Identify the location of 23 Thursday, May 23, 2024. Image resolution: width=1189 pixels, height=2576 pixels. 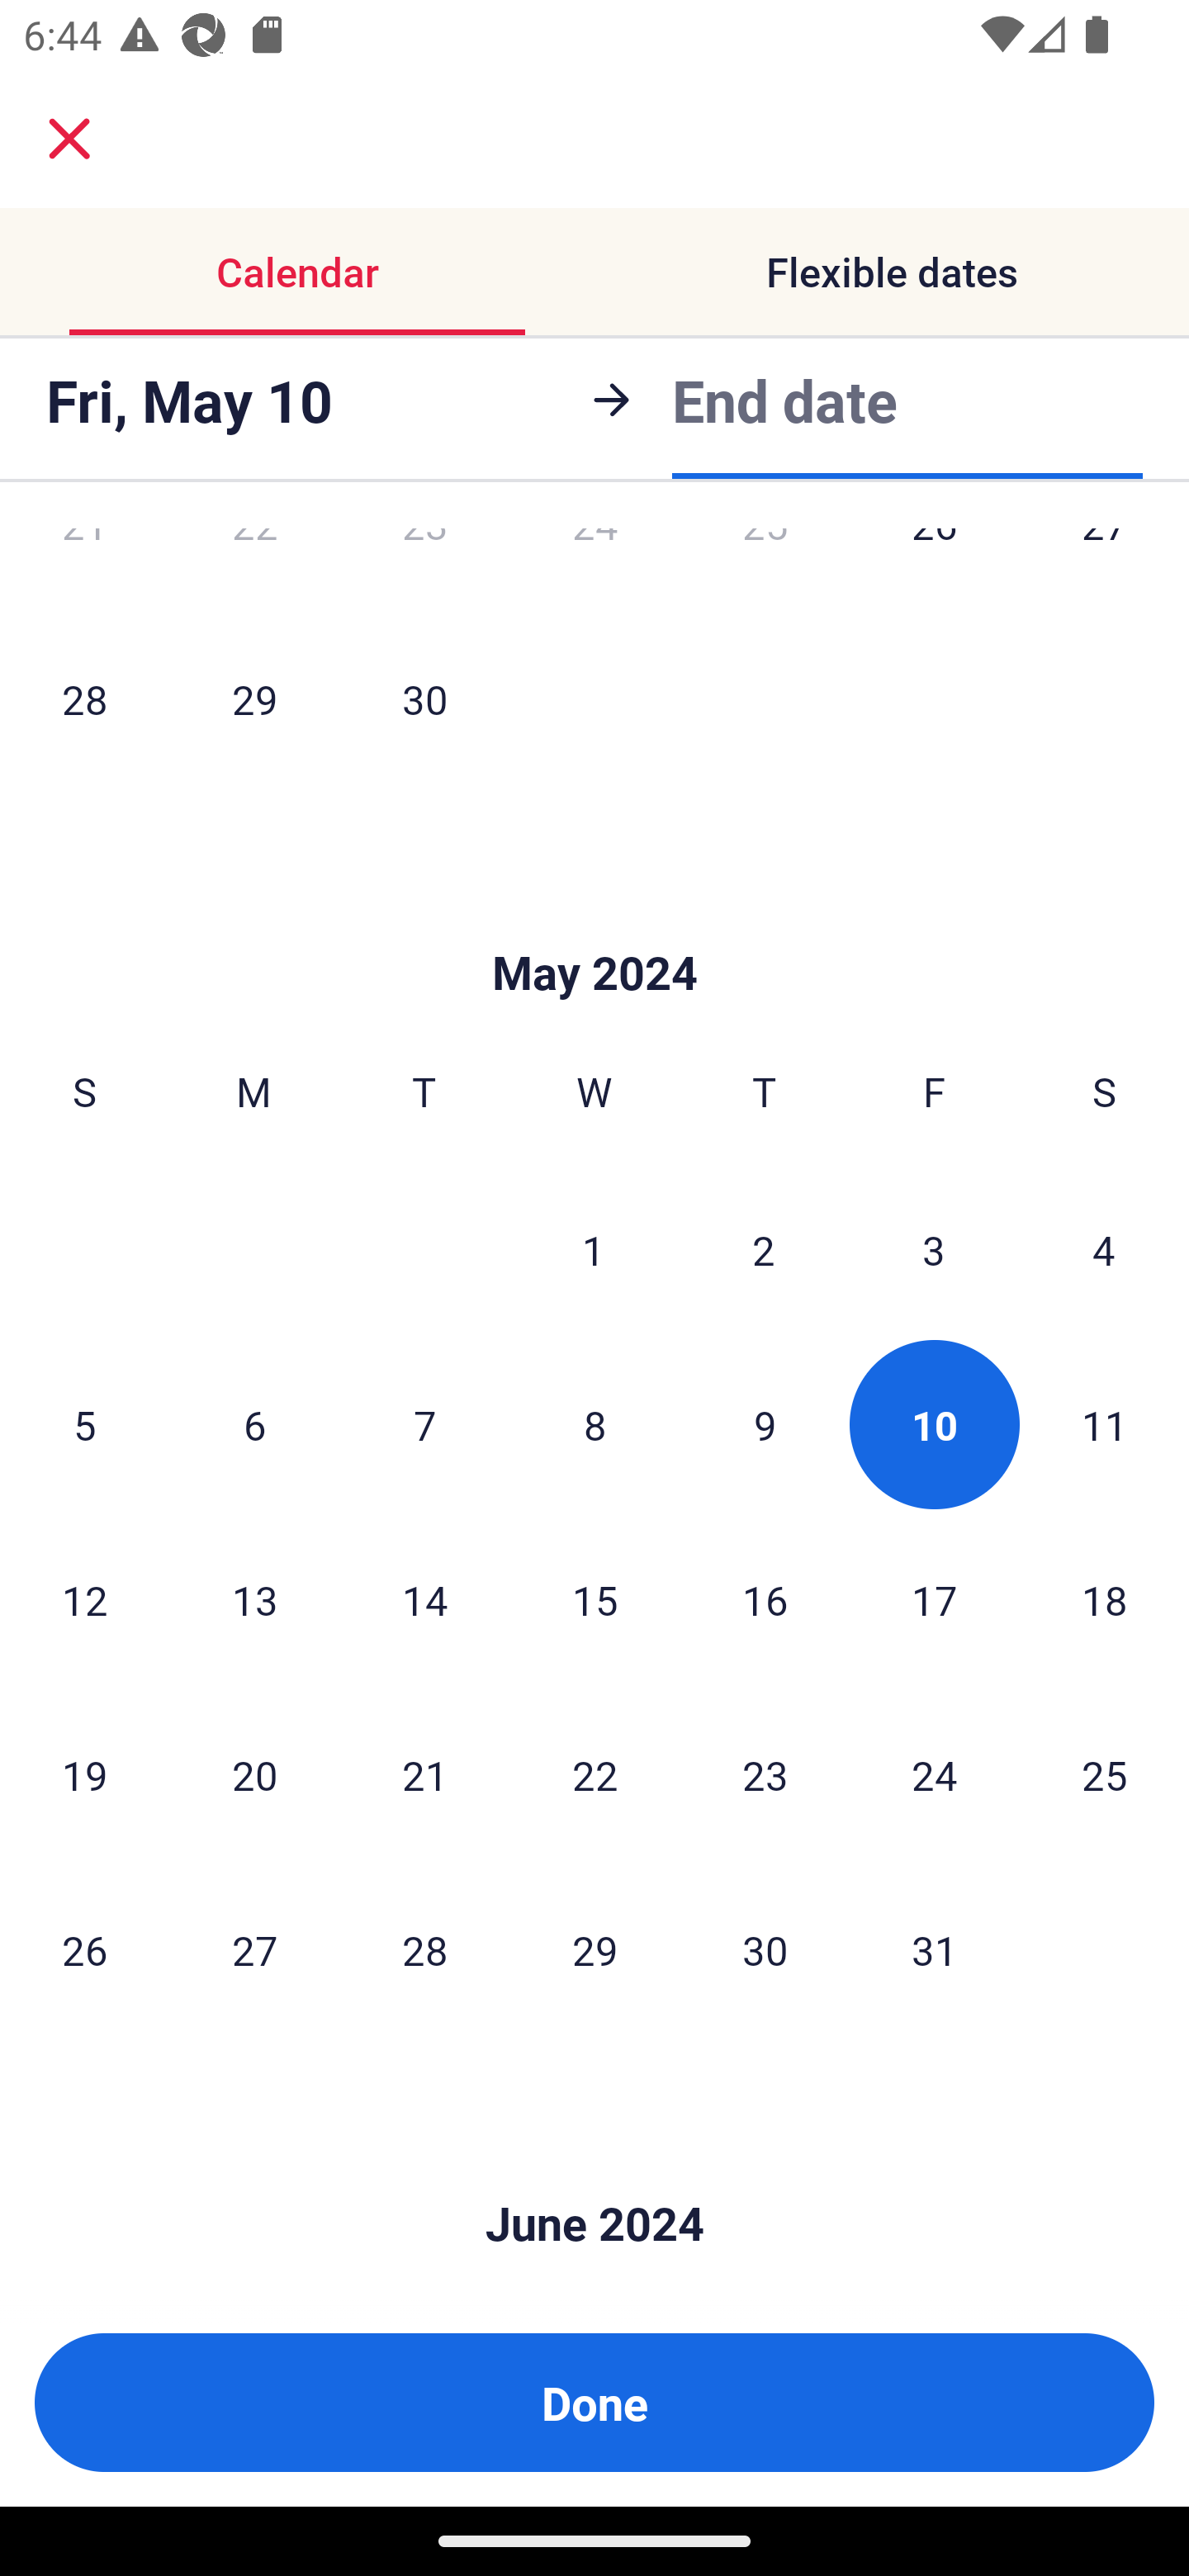
(765, 1774).